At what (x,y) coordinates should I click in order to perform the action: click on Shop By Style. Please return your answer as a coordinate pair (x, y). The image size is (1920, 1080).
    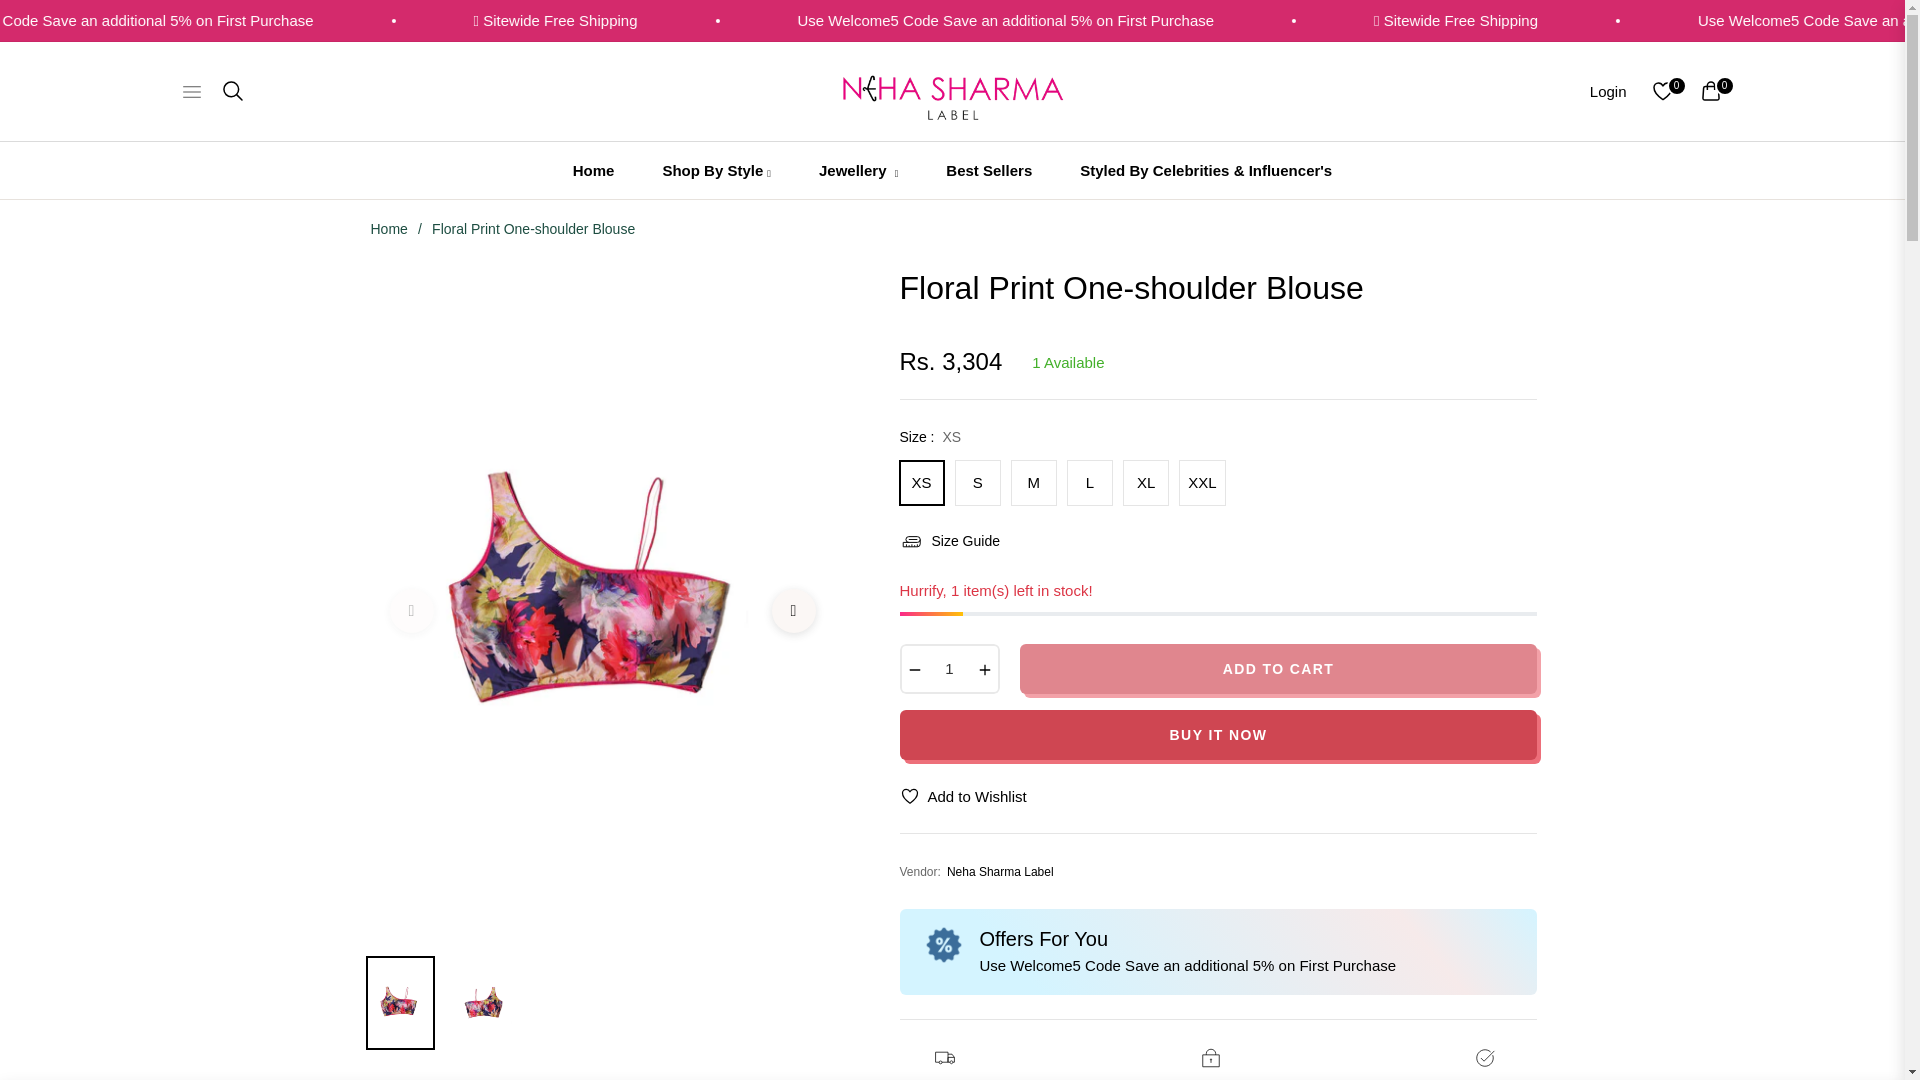
    Looking at the image, I should click on (716, 170).